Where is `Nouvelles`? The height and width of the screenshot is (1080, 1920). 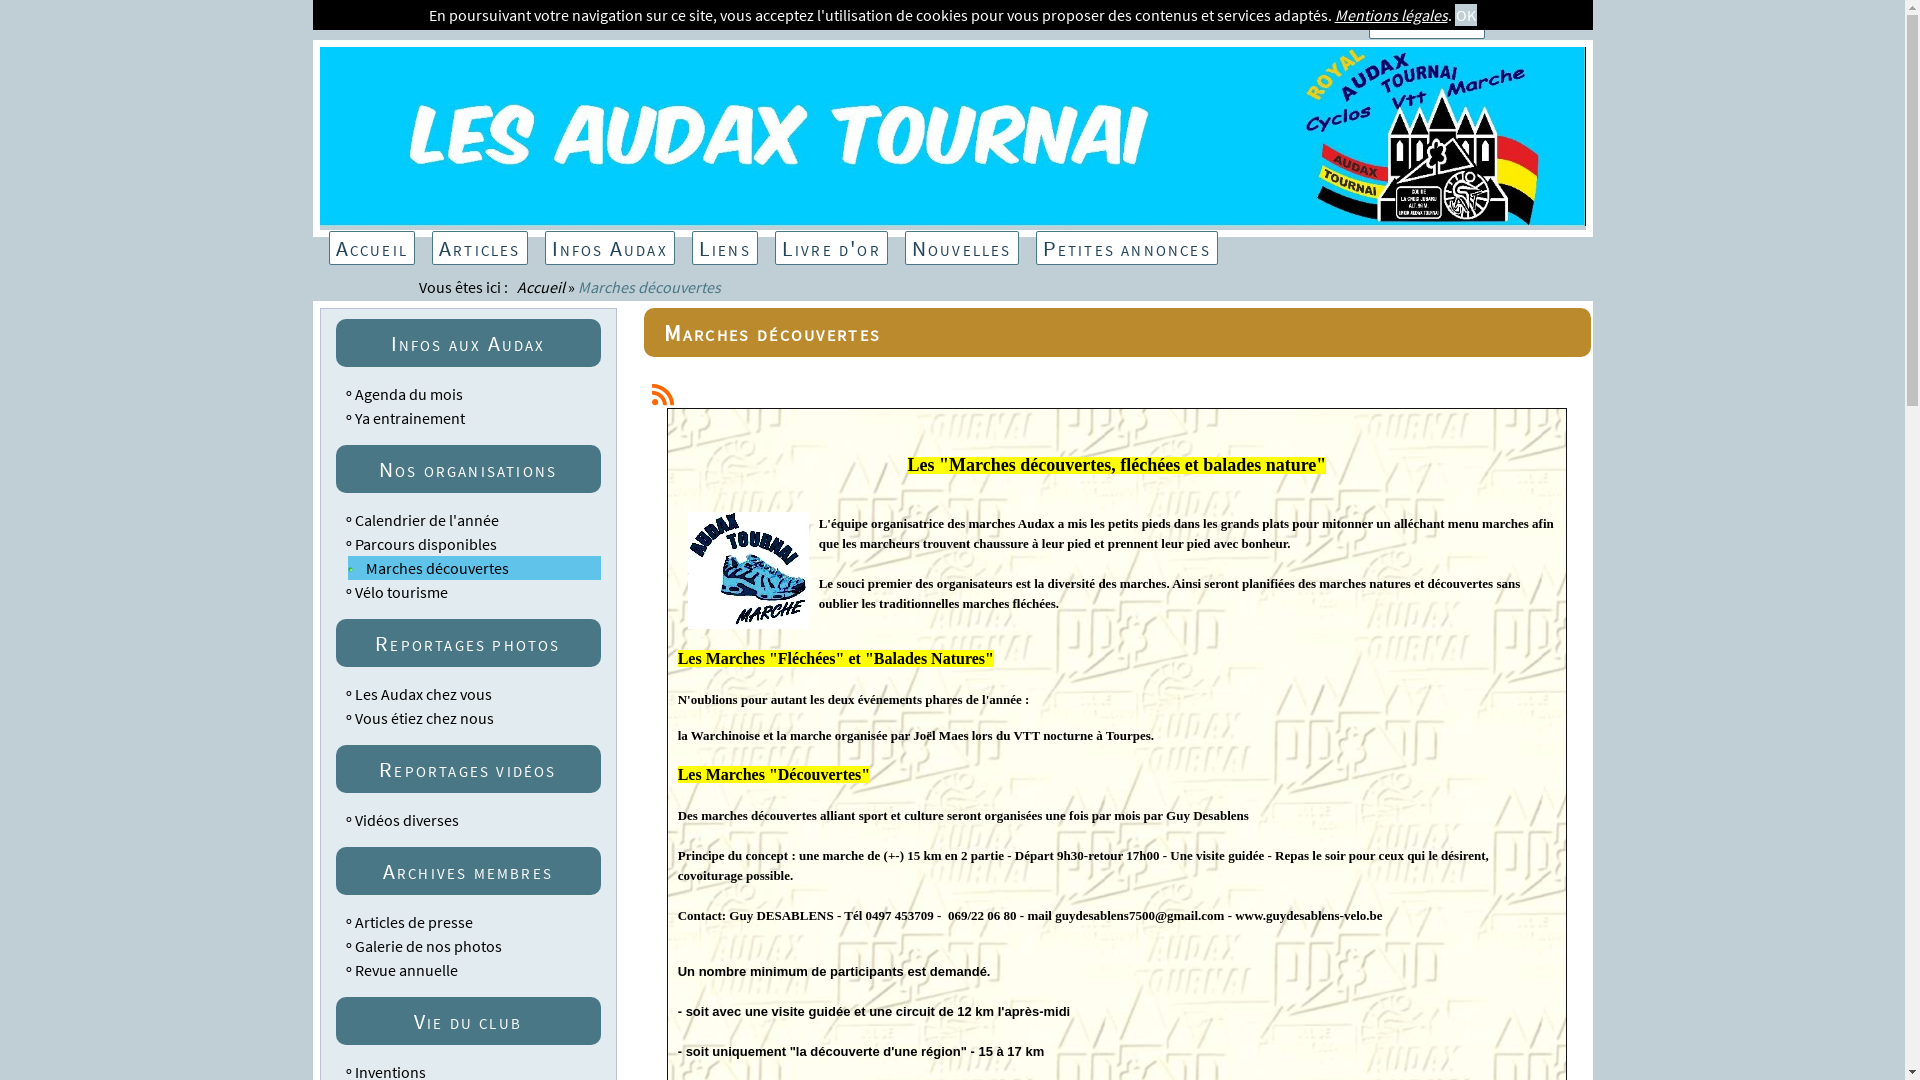 Nouvelles is located at coordinates (962, 248).